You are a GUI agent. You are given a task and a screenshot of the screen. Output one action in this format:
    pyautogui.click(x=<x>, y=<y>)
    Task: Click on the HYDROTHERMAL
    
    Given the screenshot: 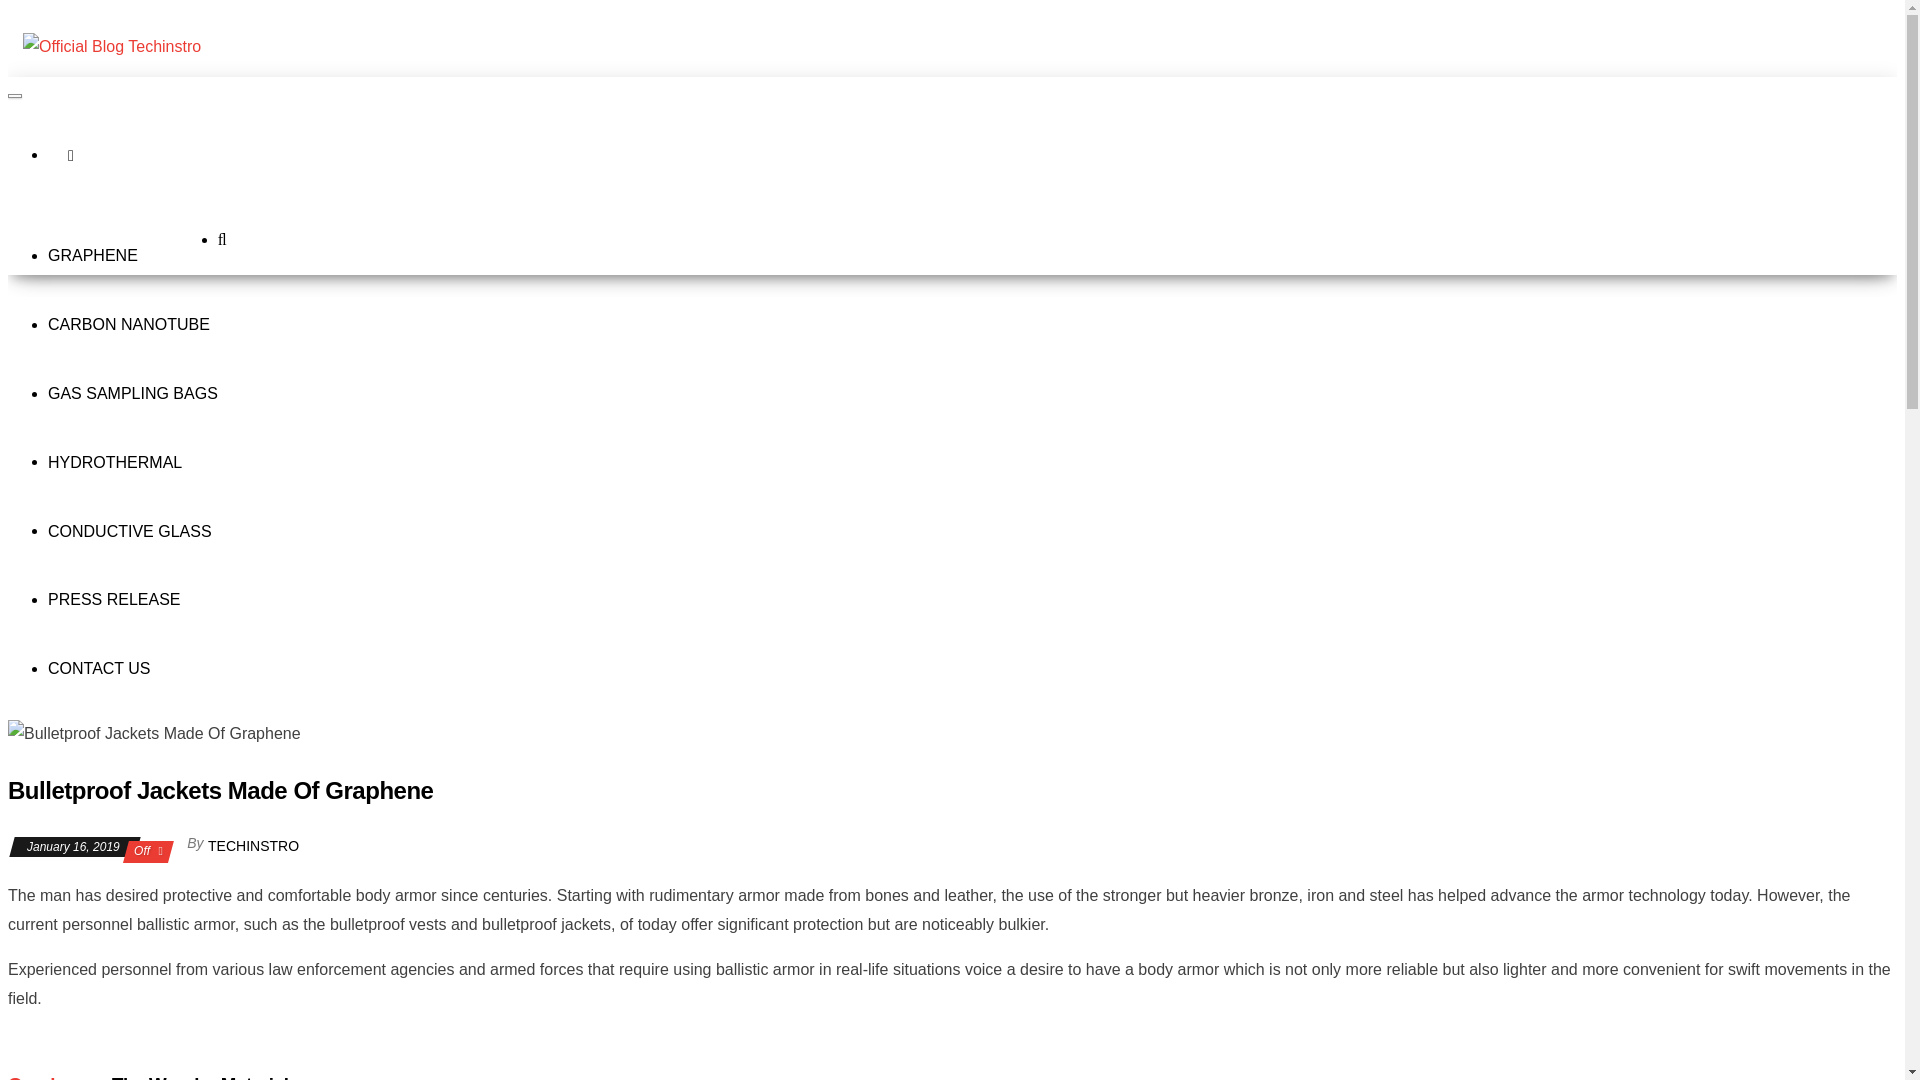 What is the action you would take?
    pyautogui.click(x=115, y=462)
    